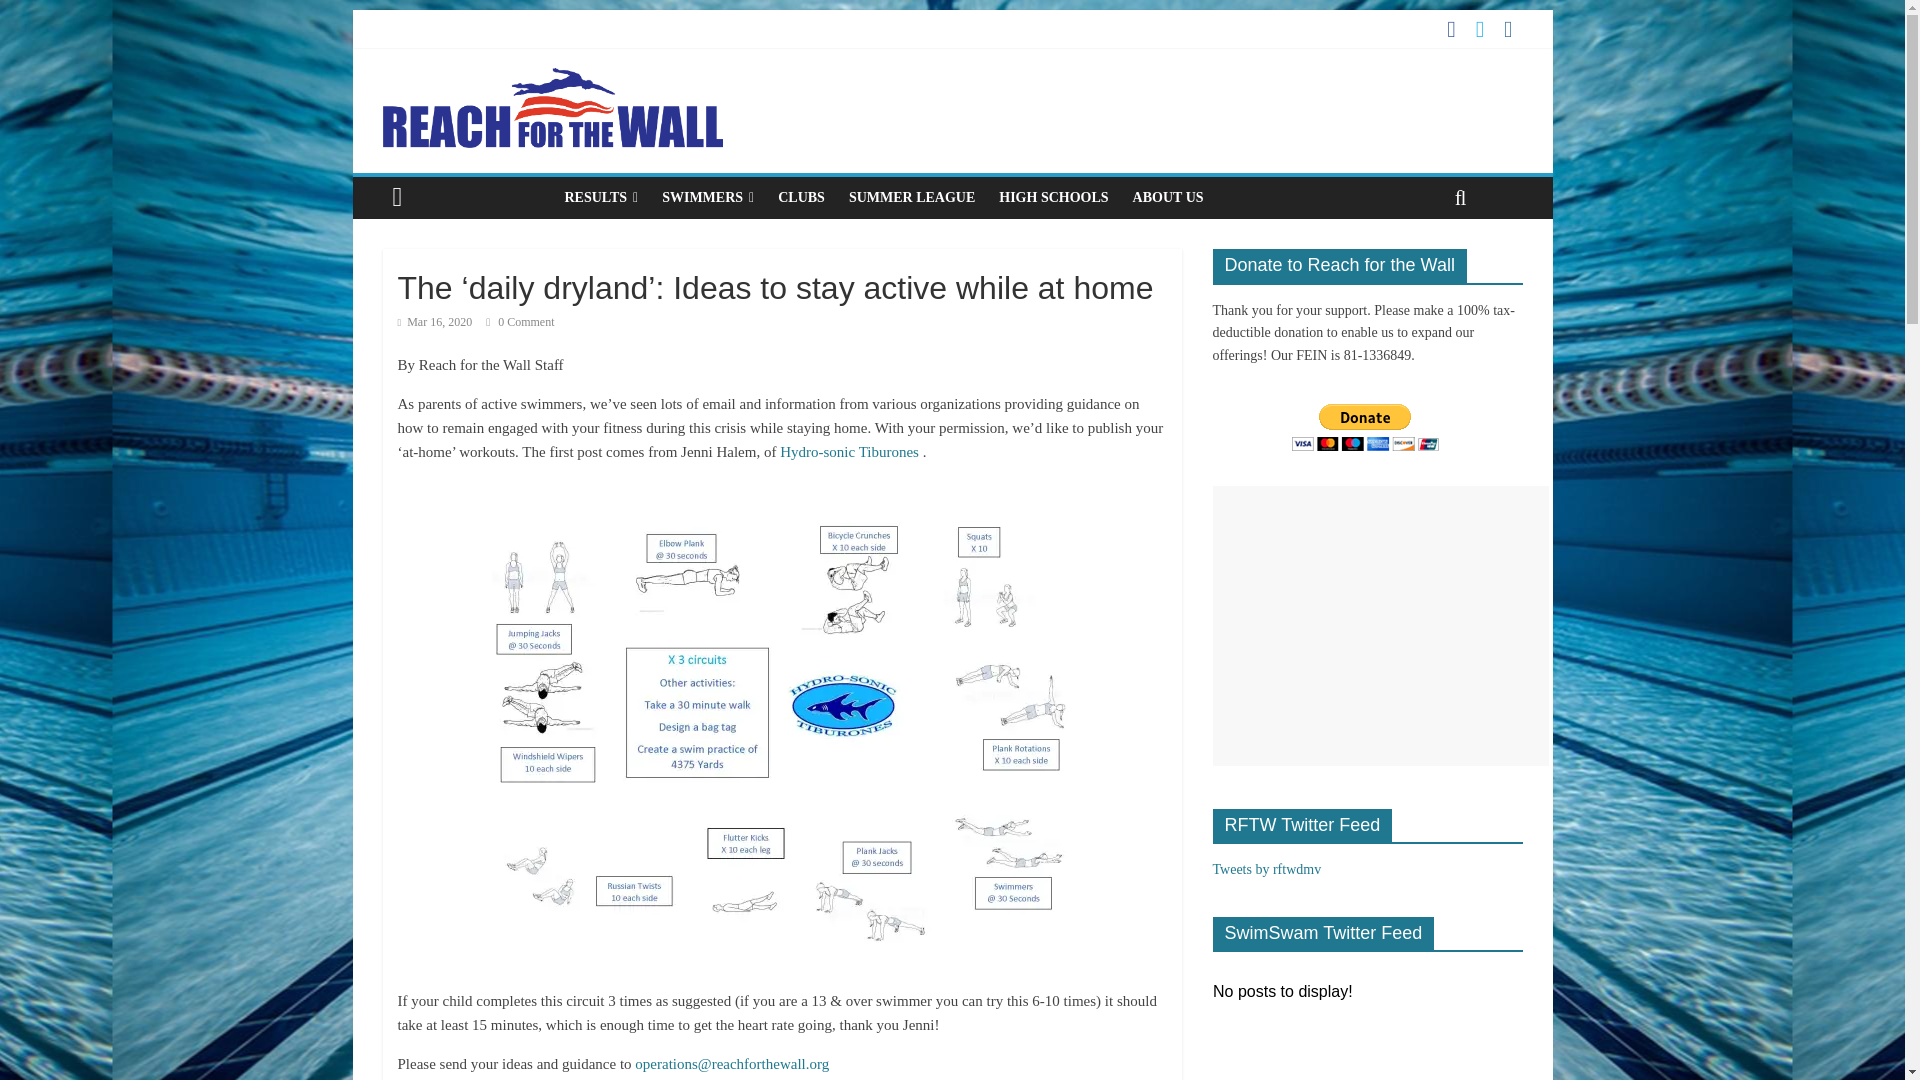 This screenshot has height=1080, width=1920. What do you see at coordinates (1379, 626) in the screenshot?
I see `Advertisement` at bounding box center [1379, 626].